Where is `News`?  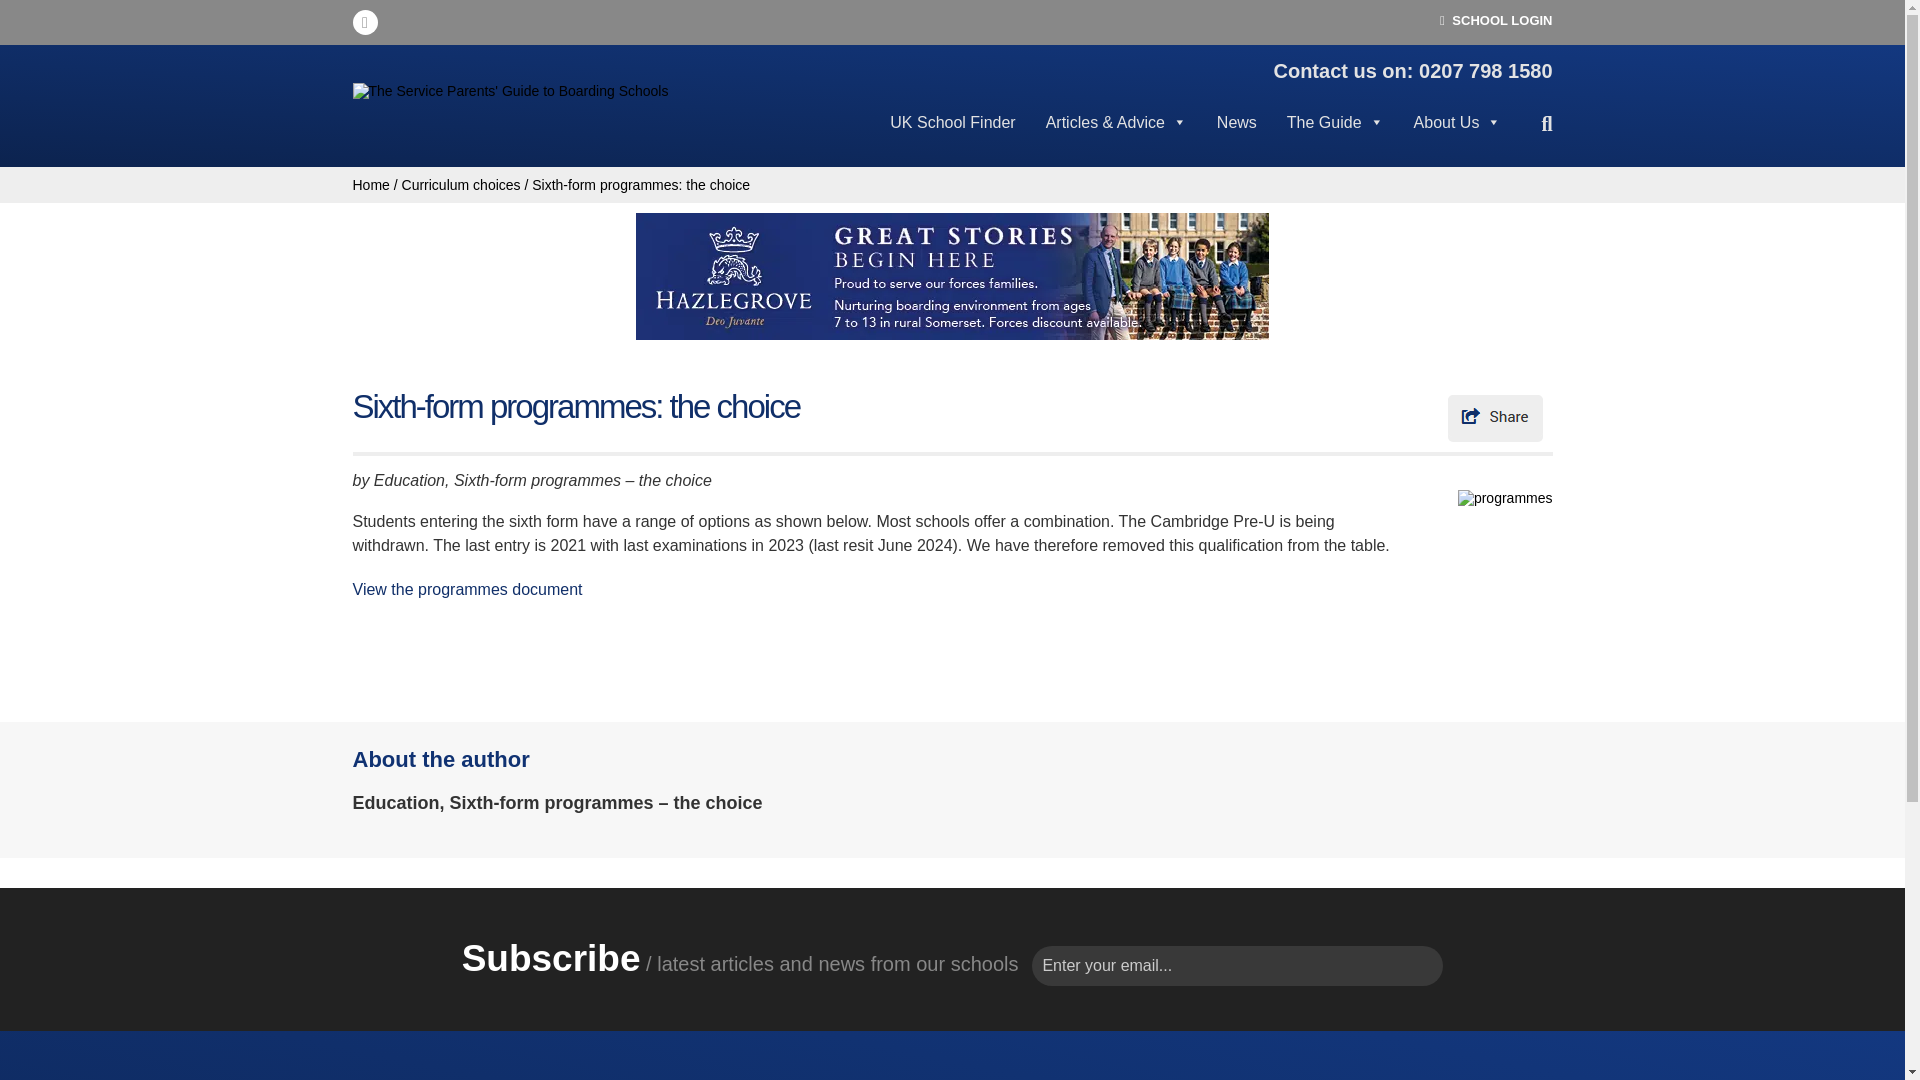 News is located at coordinates (1236, 134).